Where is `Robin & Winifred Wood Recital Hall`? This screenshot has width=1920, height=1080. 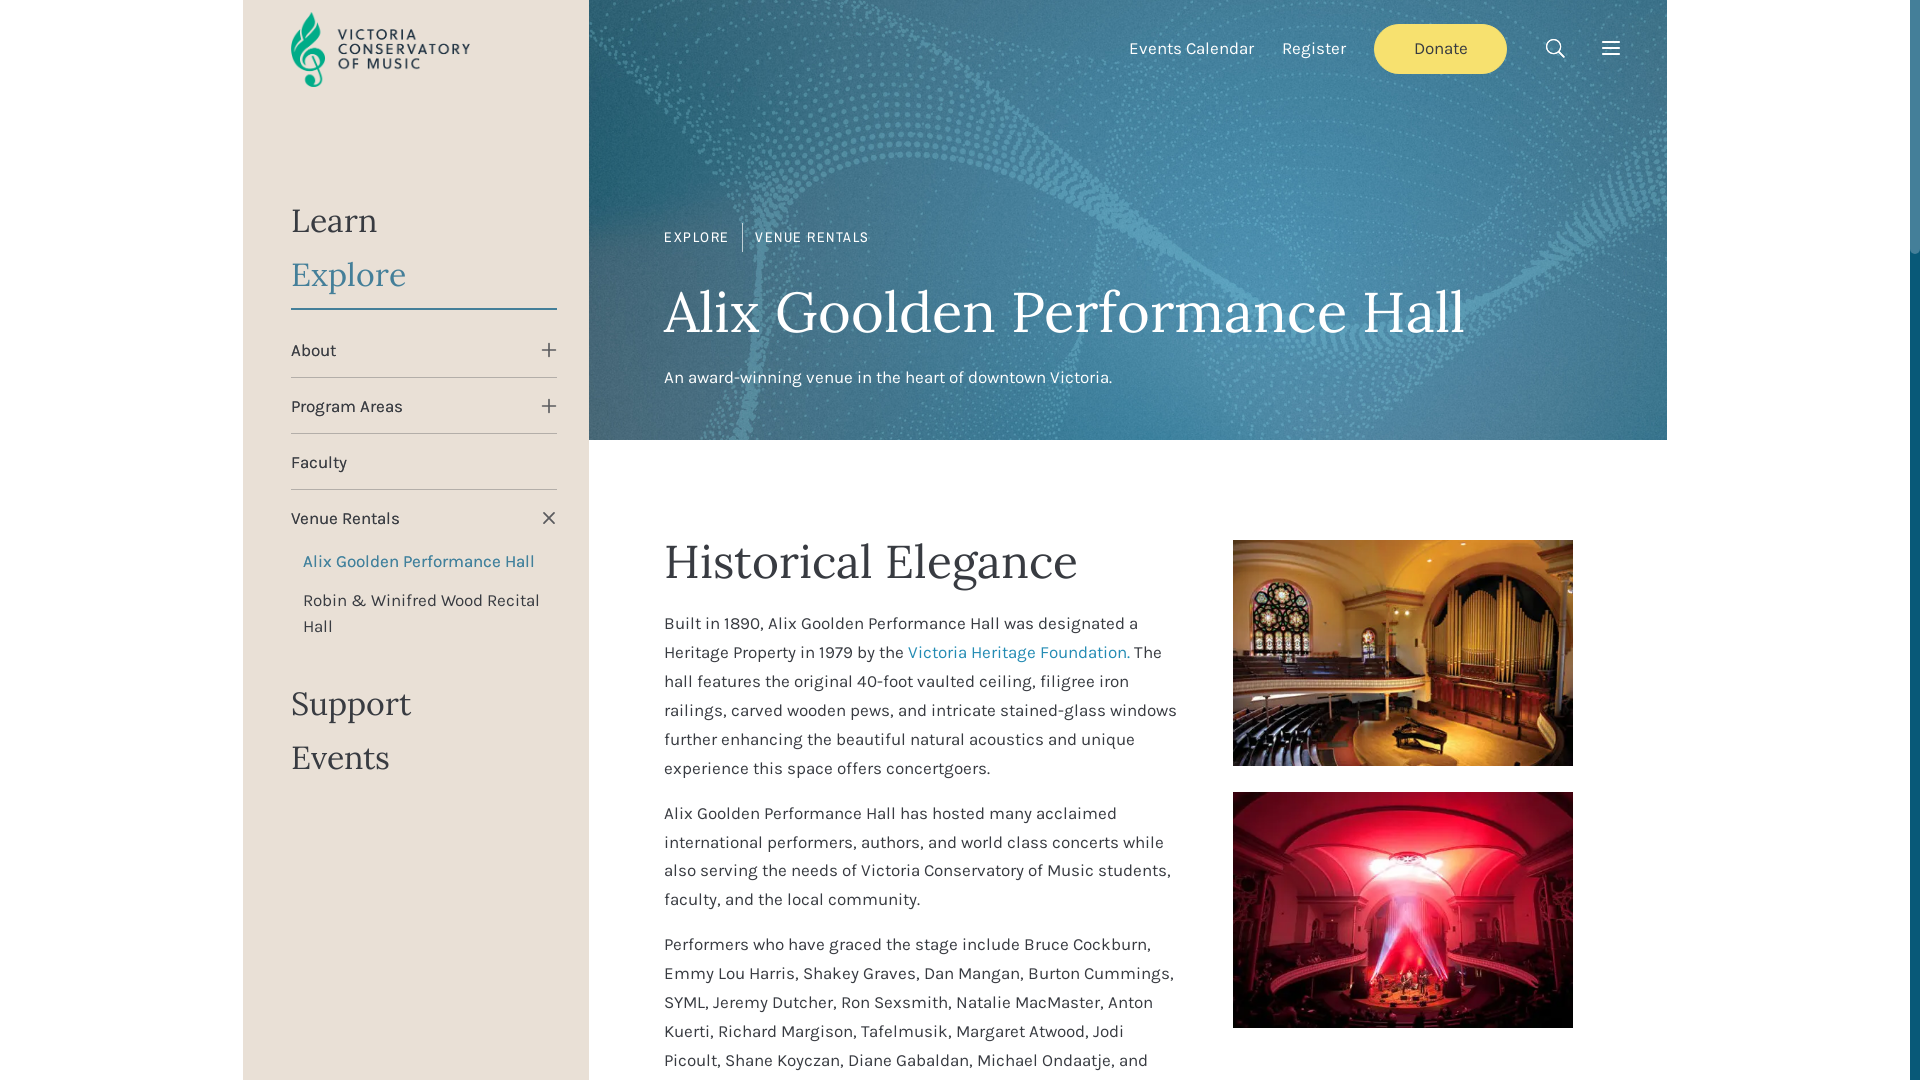 Robin & Winifred Wood Recital Hall is located at coordinates (424, 612).